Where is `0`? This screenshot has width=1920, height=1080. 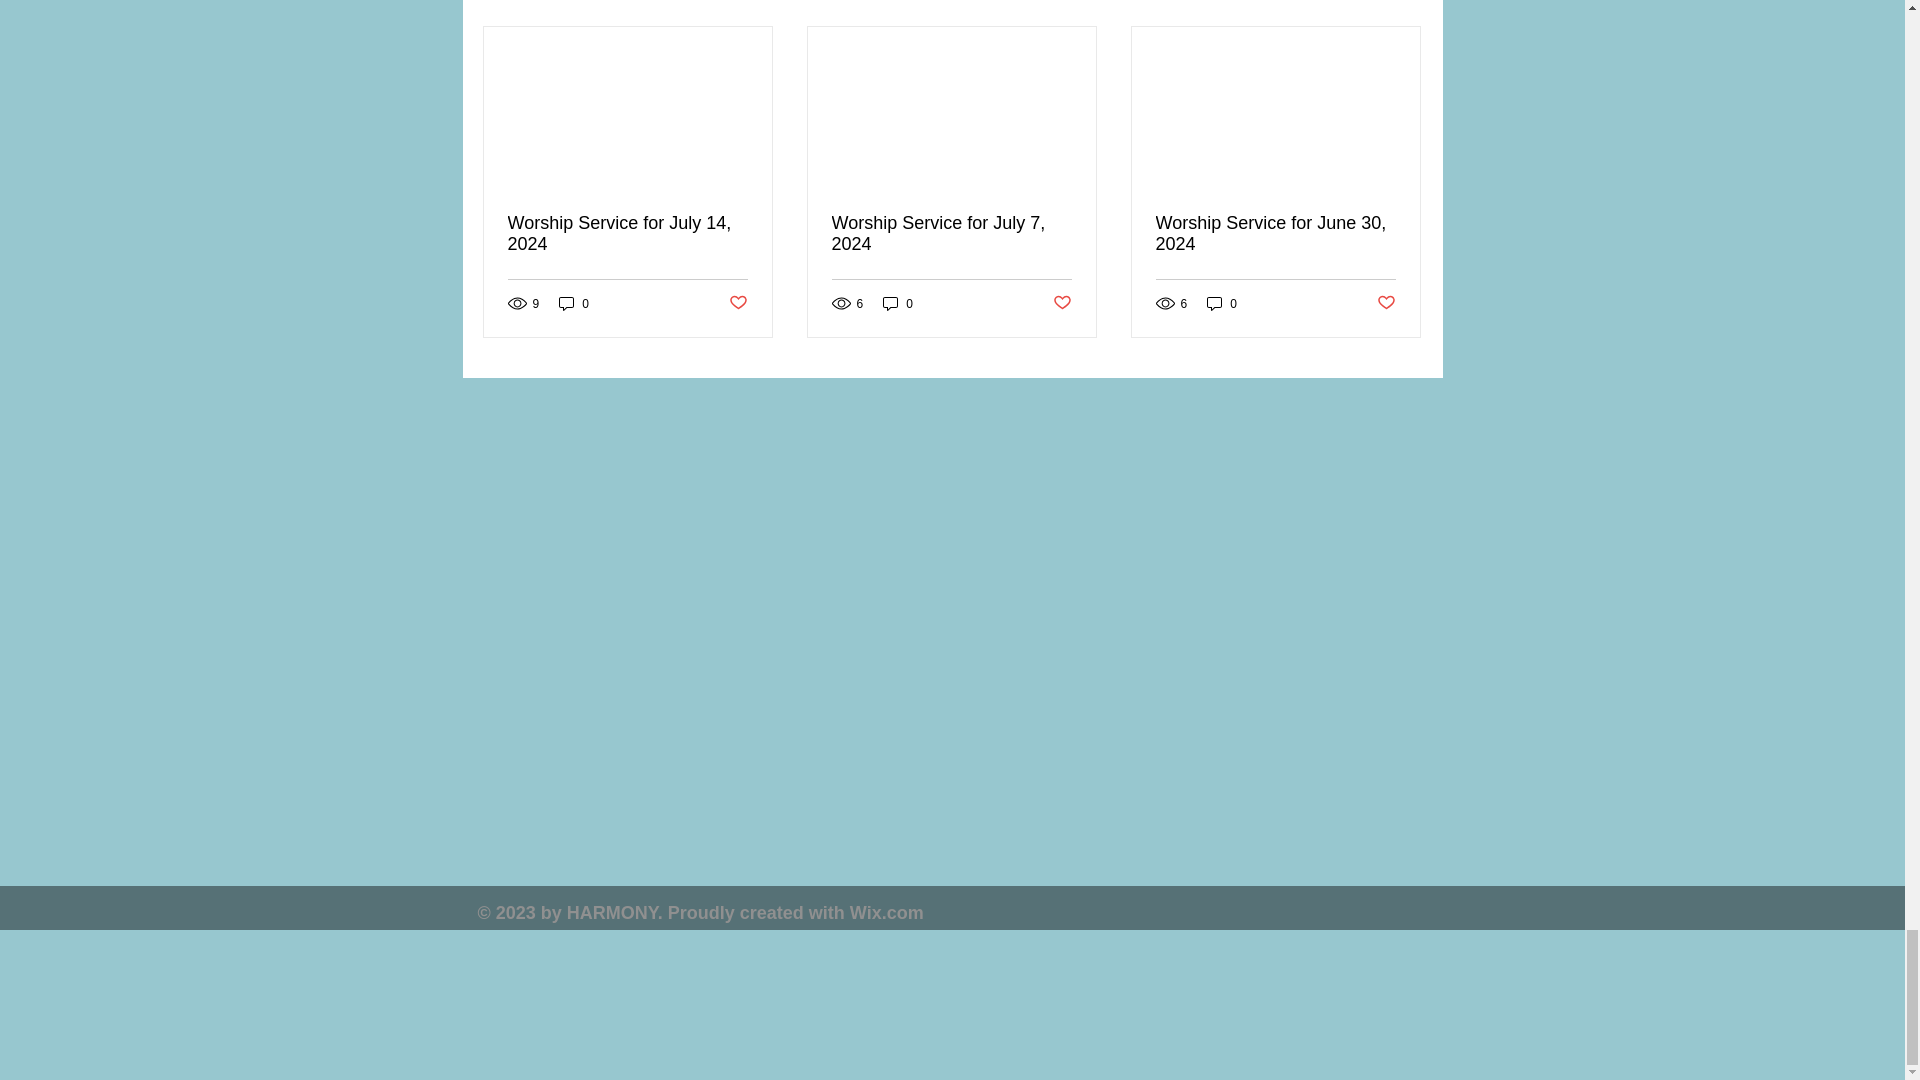 0 is located at coordinates (1222, 303).